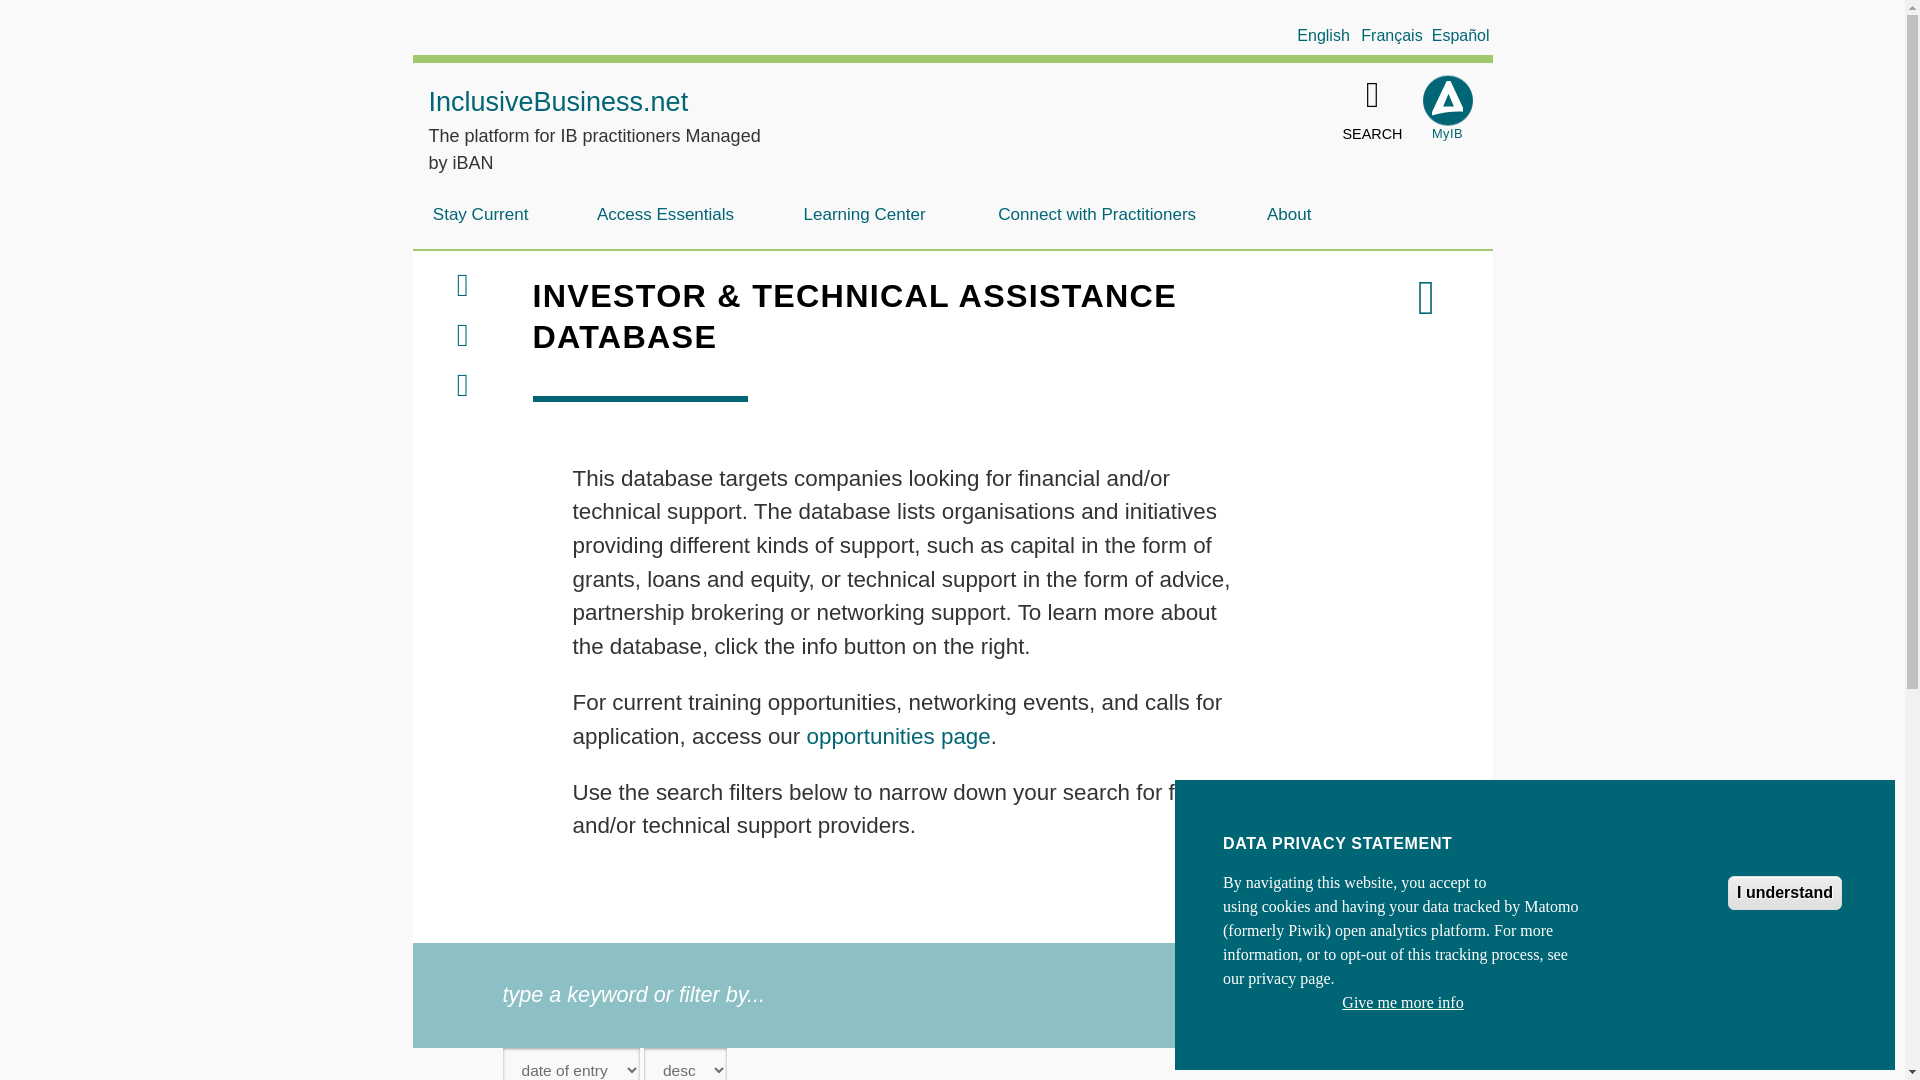  What do you see at coordinates (558, 102) in the screenshot?
I see `InclusiveBusiness.net` at bounding box center [558, 102].